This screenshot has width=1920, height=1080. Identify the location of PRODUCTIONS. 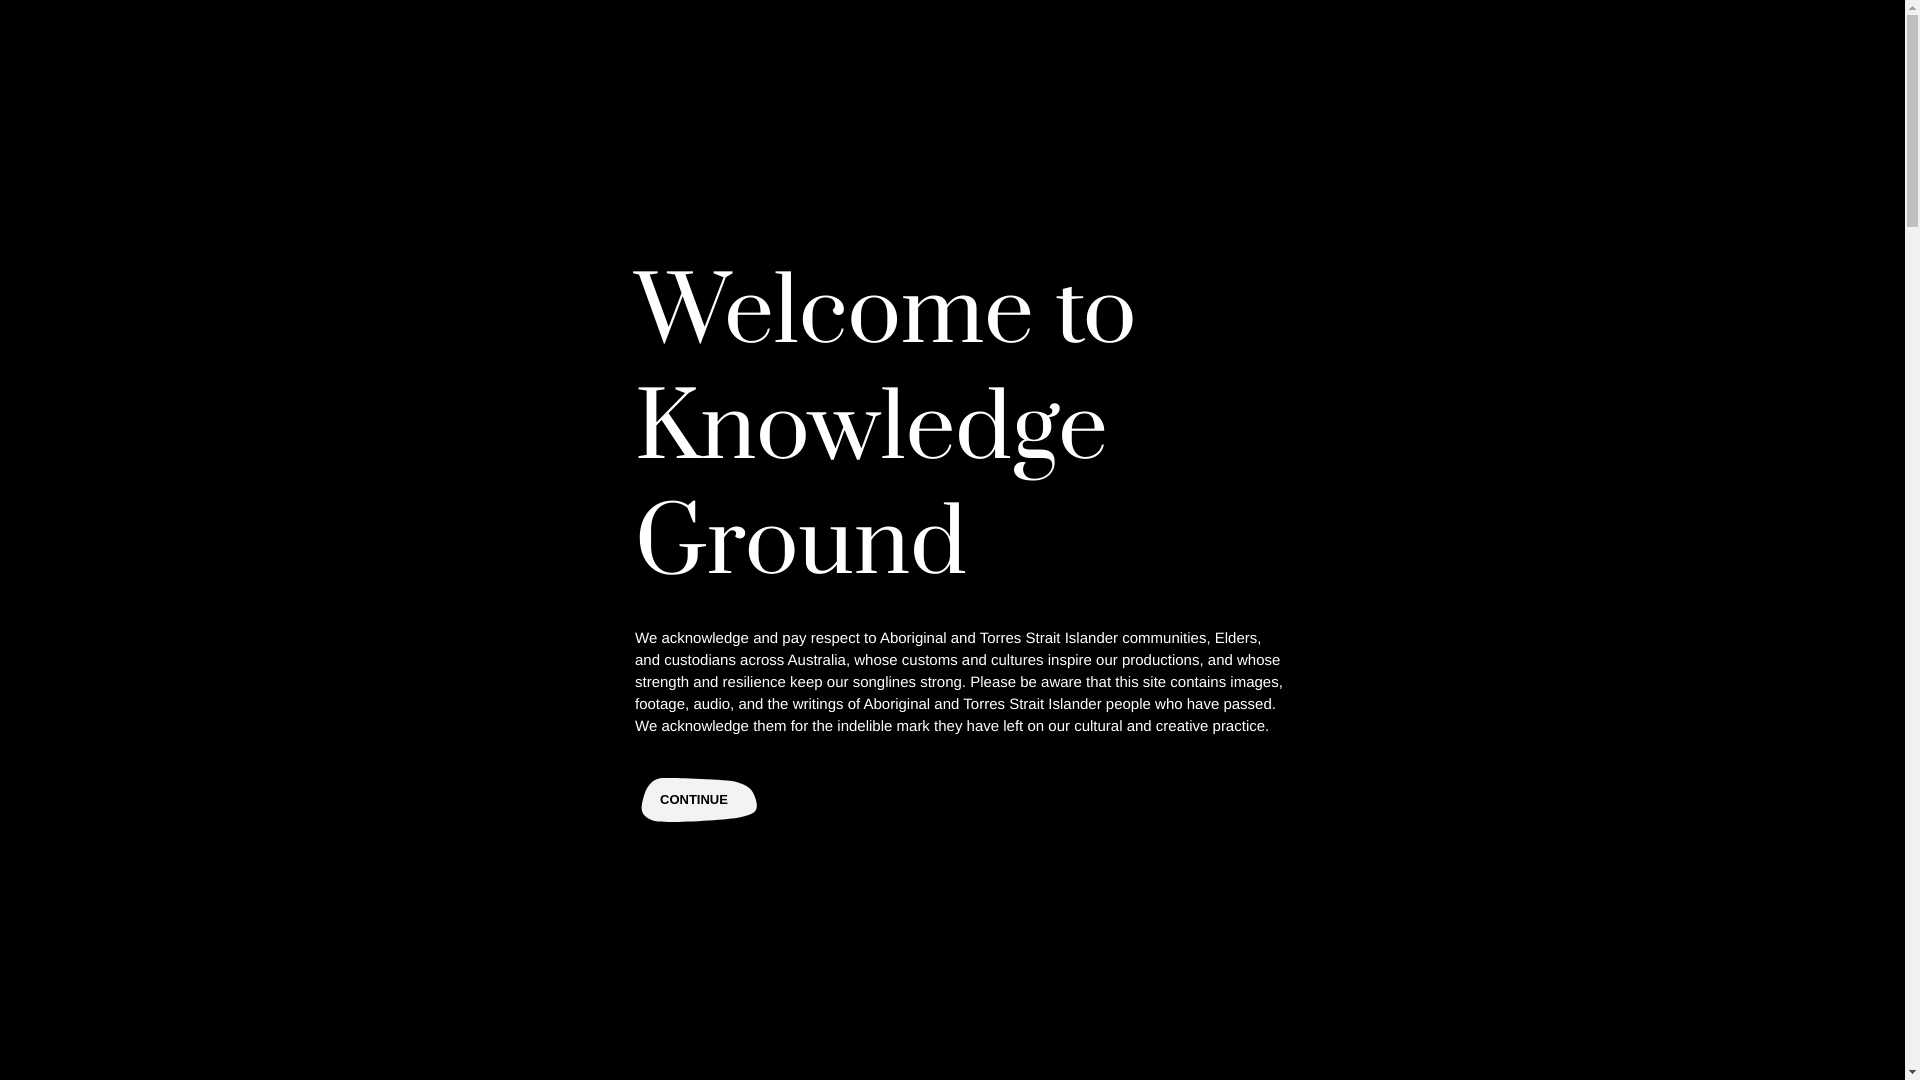
(108, 750).